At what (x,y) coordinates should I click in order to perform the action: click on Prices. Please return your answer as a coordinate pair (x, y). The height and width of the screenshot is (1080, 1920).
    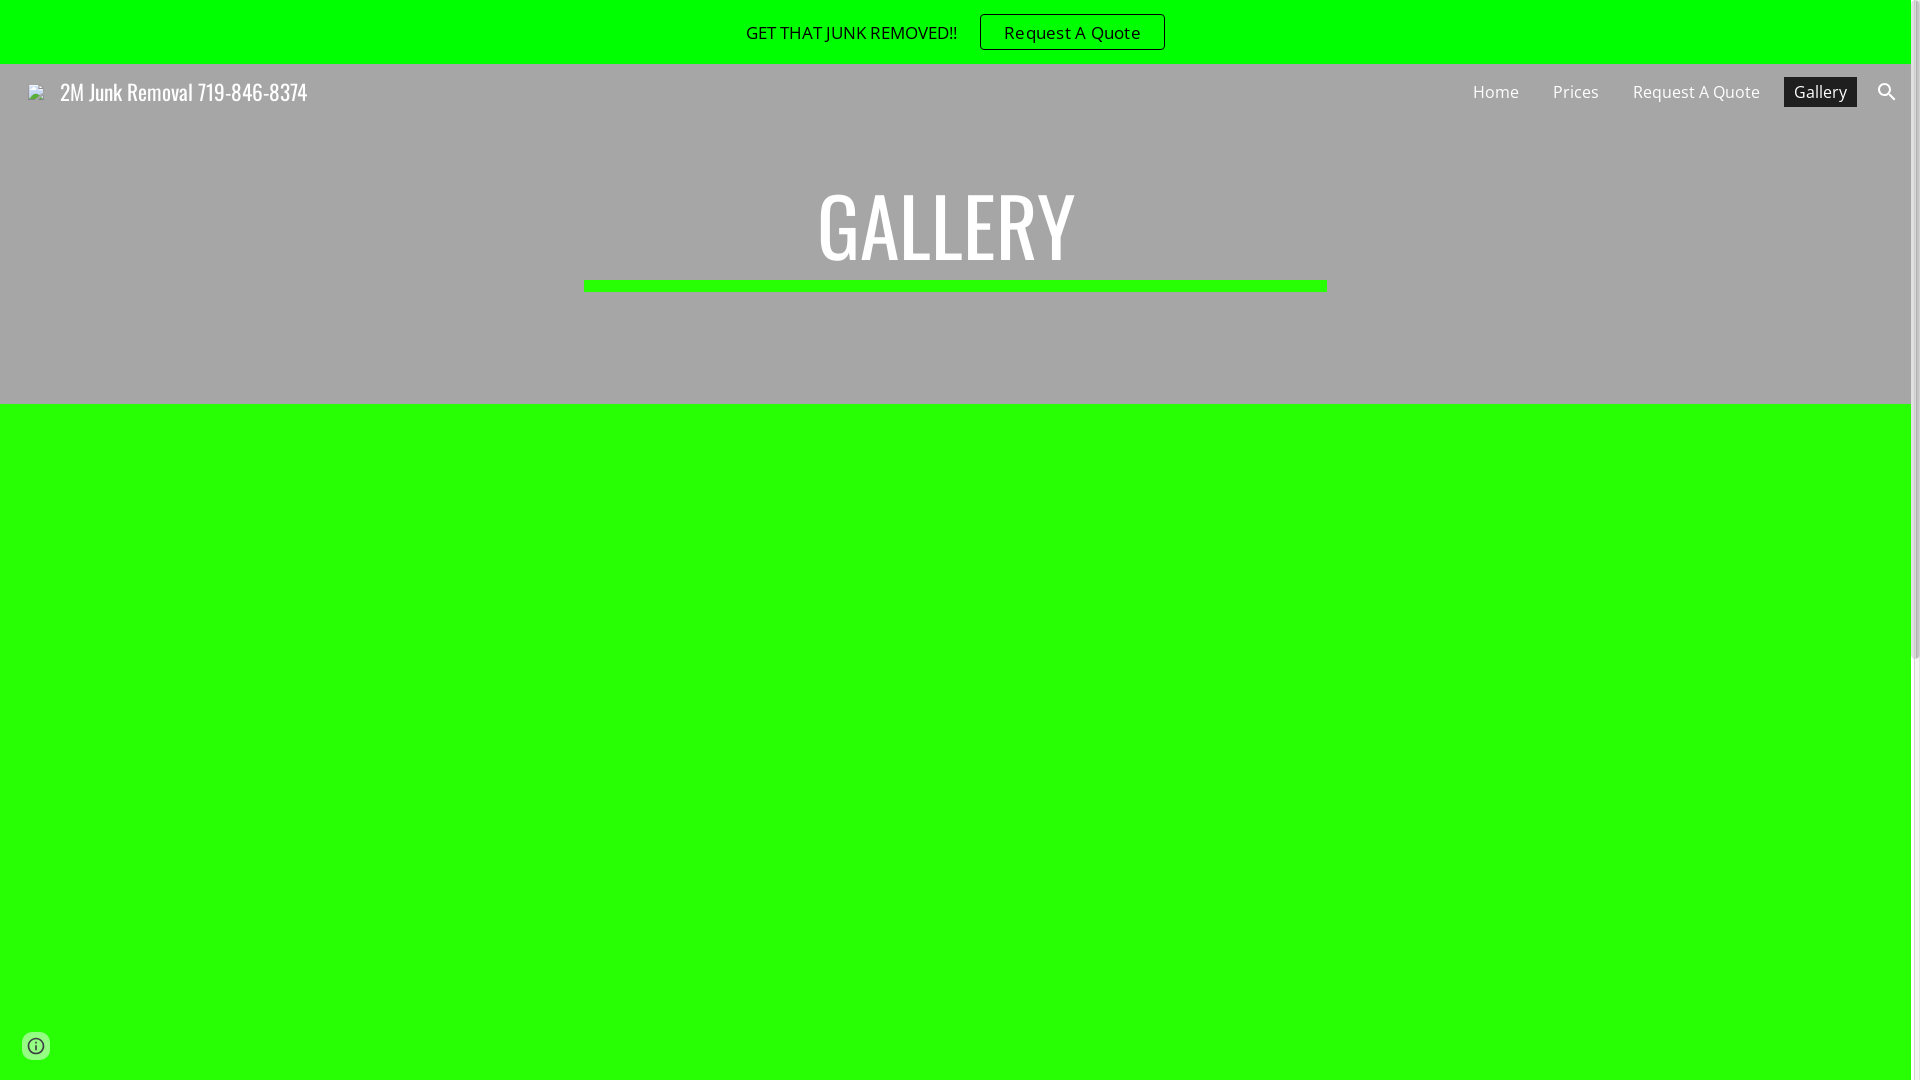
    Looking at the image, I should click on (1576, 92).